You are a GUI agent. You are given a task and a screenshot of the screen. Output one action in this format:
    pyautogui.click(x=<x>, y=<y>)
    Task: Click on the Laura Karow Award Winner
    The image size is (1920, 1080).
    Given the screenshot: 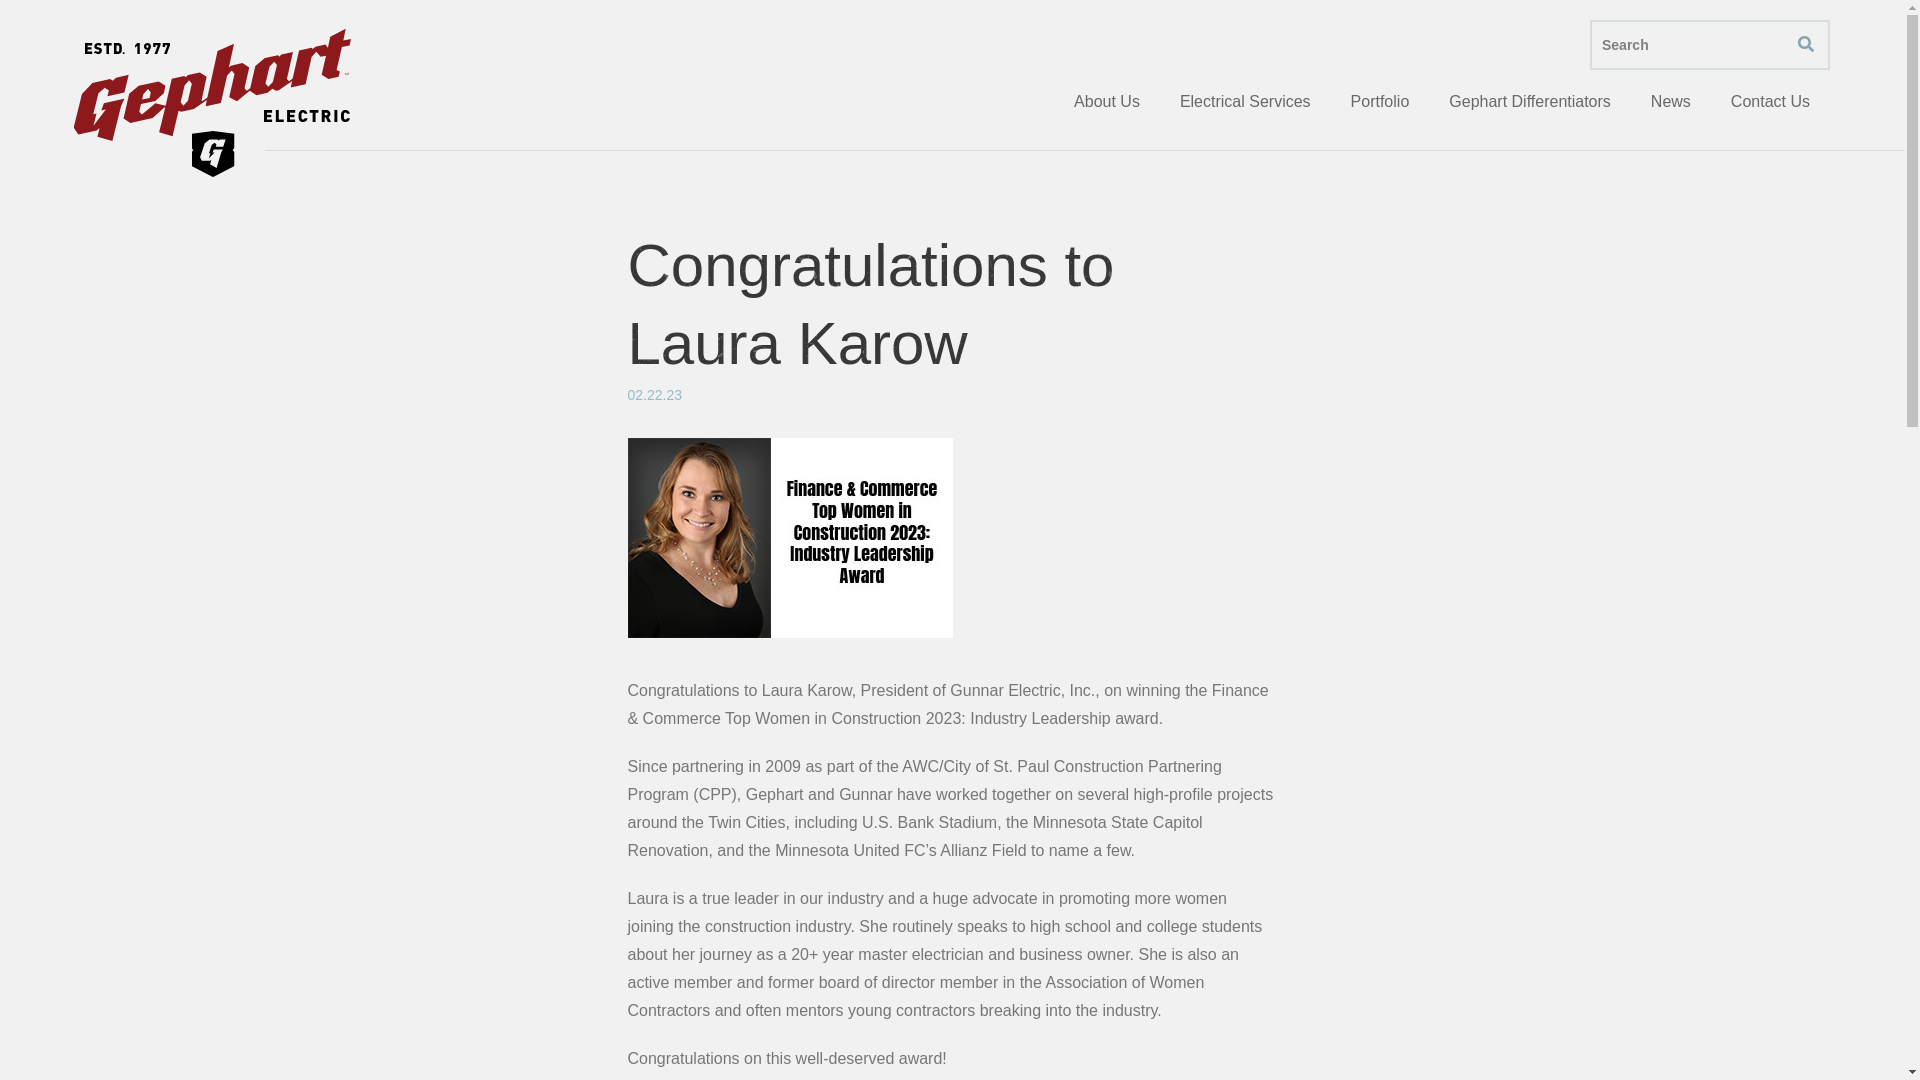 What is the action you would take?
    pyautogui.click(x=790, y=553)
    